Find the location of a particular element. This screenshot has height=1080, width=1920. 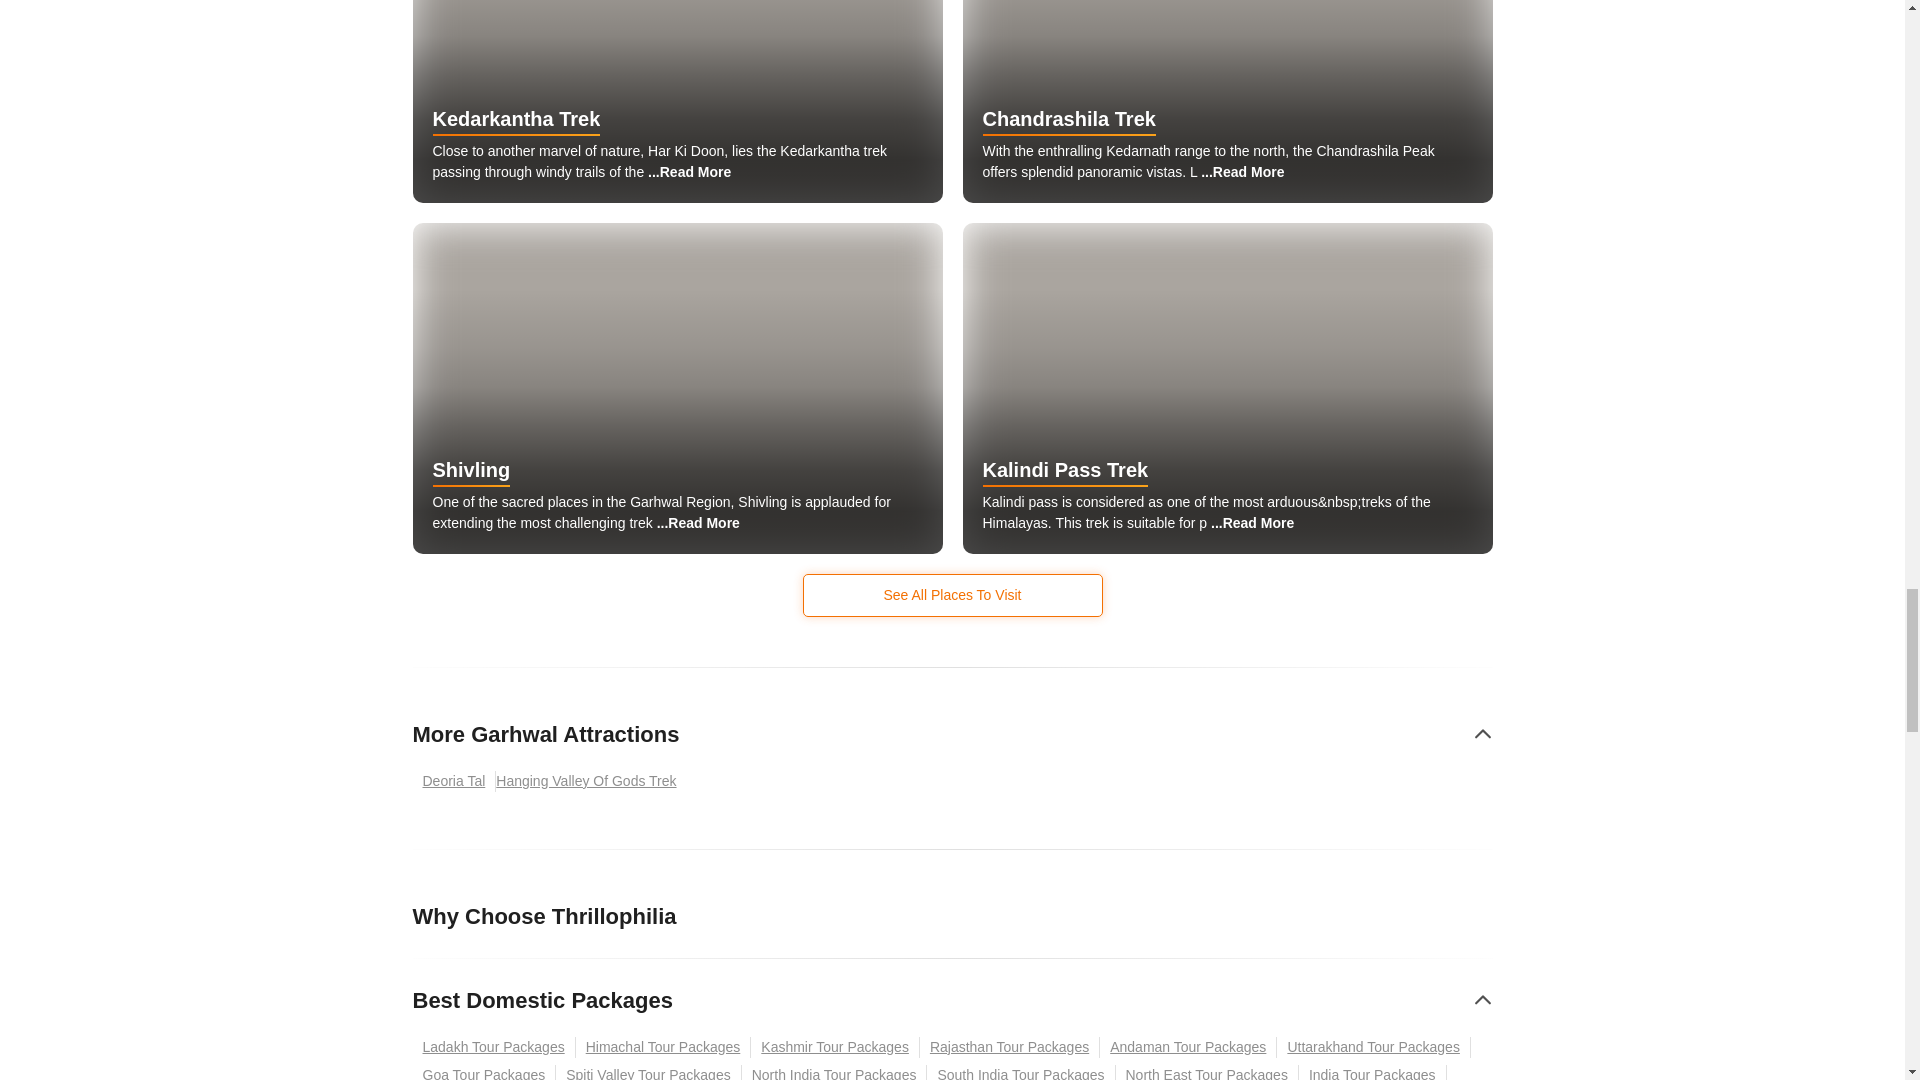

North India Tour Packages is located at coordinates (834, 1072).